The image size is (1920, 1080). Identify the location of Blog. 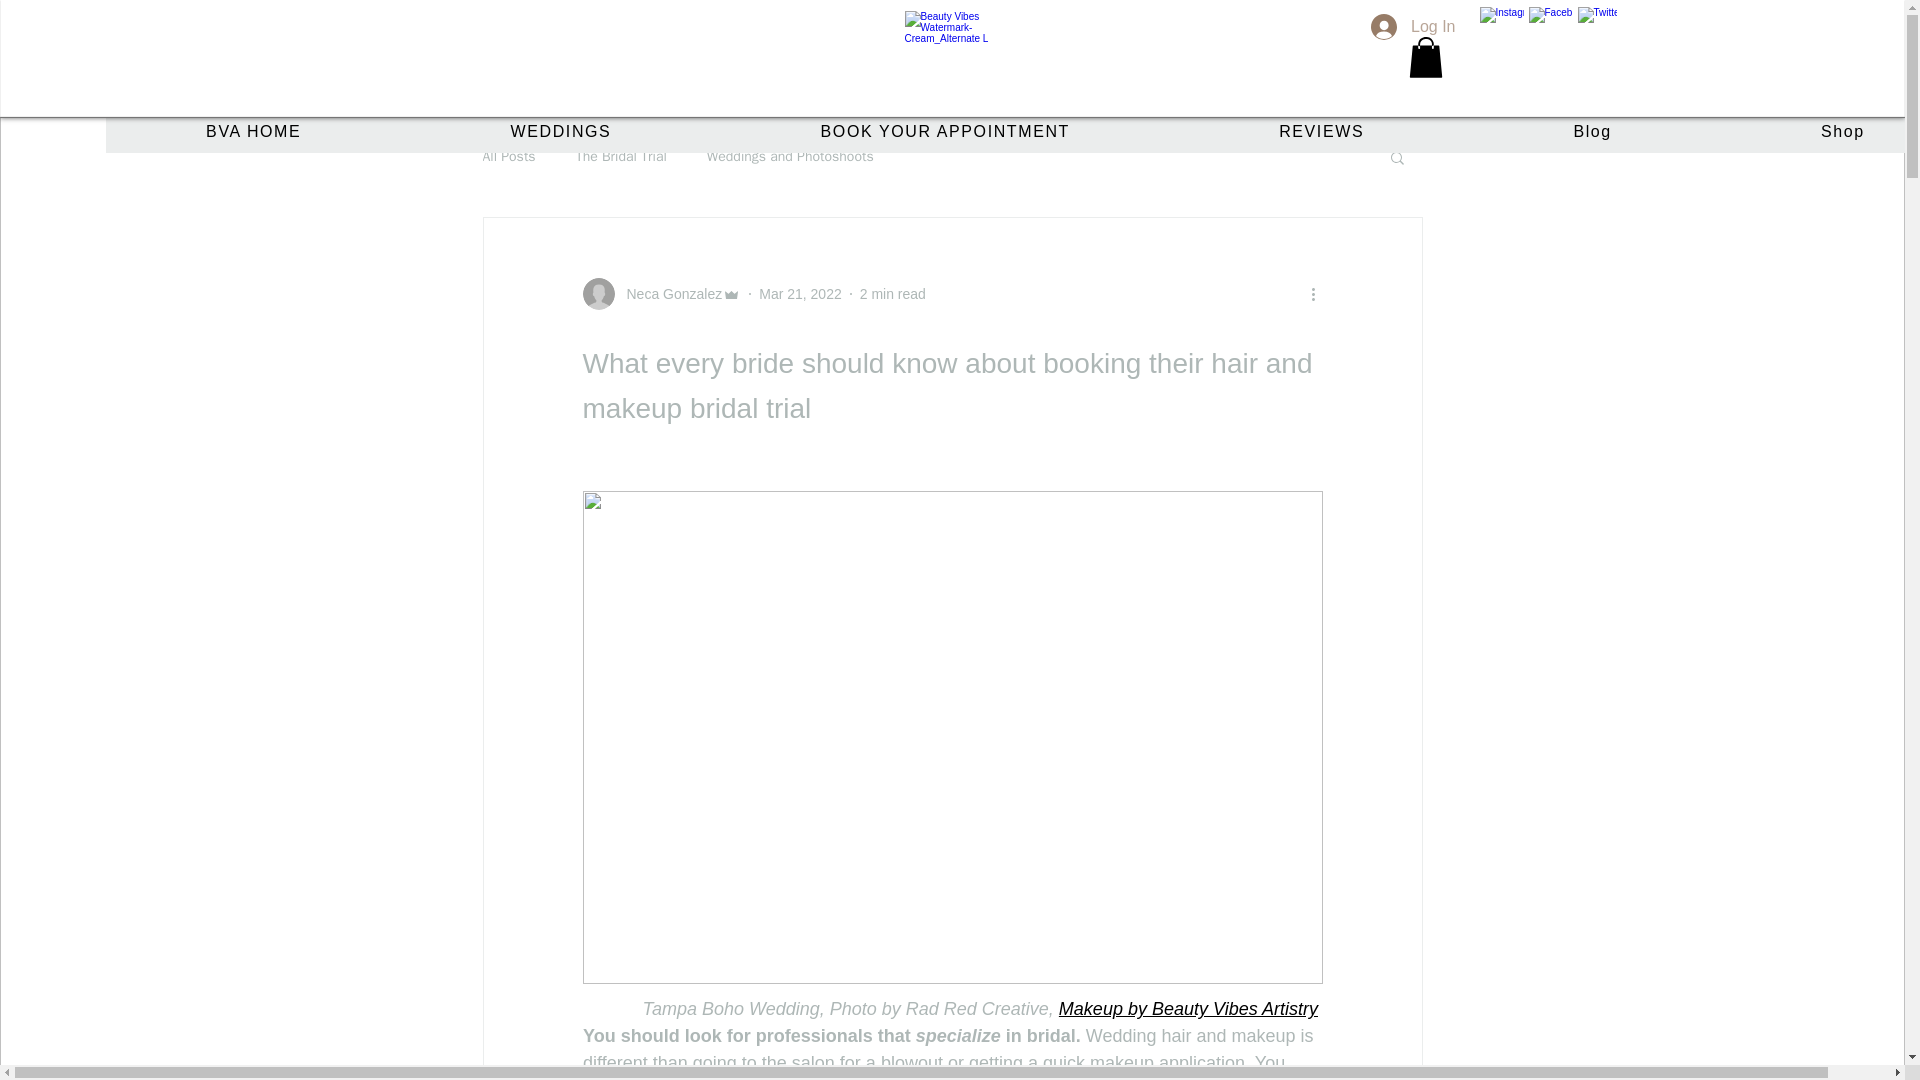
(1592, 133).